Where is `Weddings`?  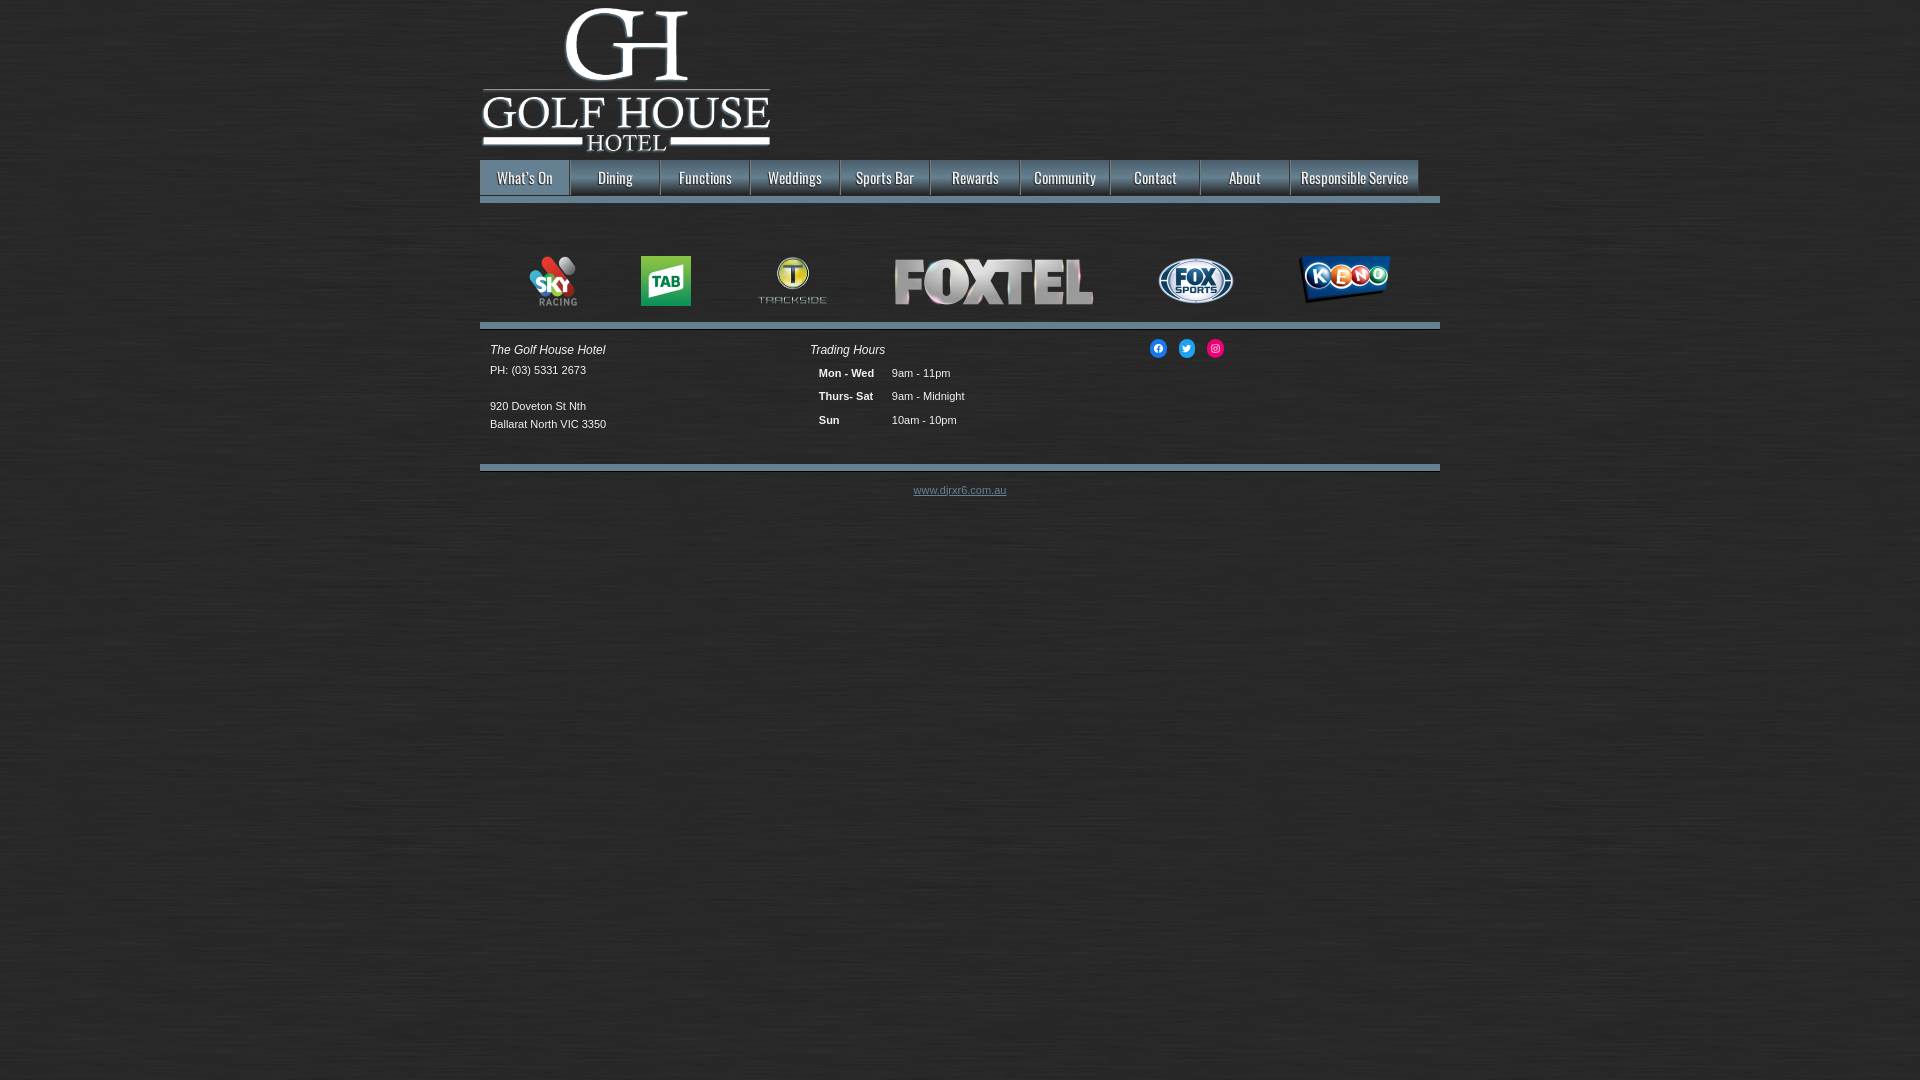
Weddings is located at coordinates (795, 178).